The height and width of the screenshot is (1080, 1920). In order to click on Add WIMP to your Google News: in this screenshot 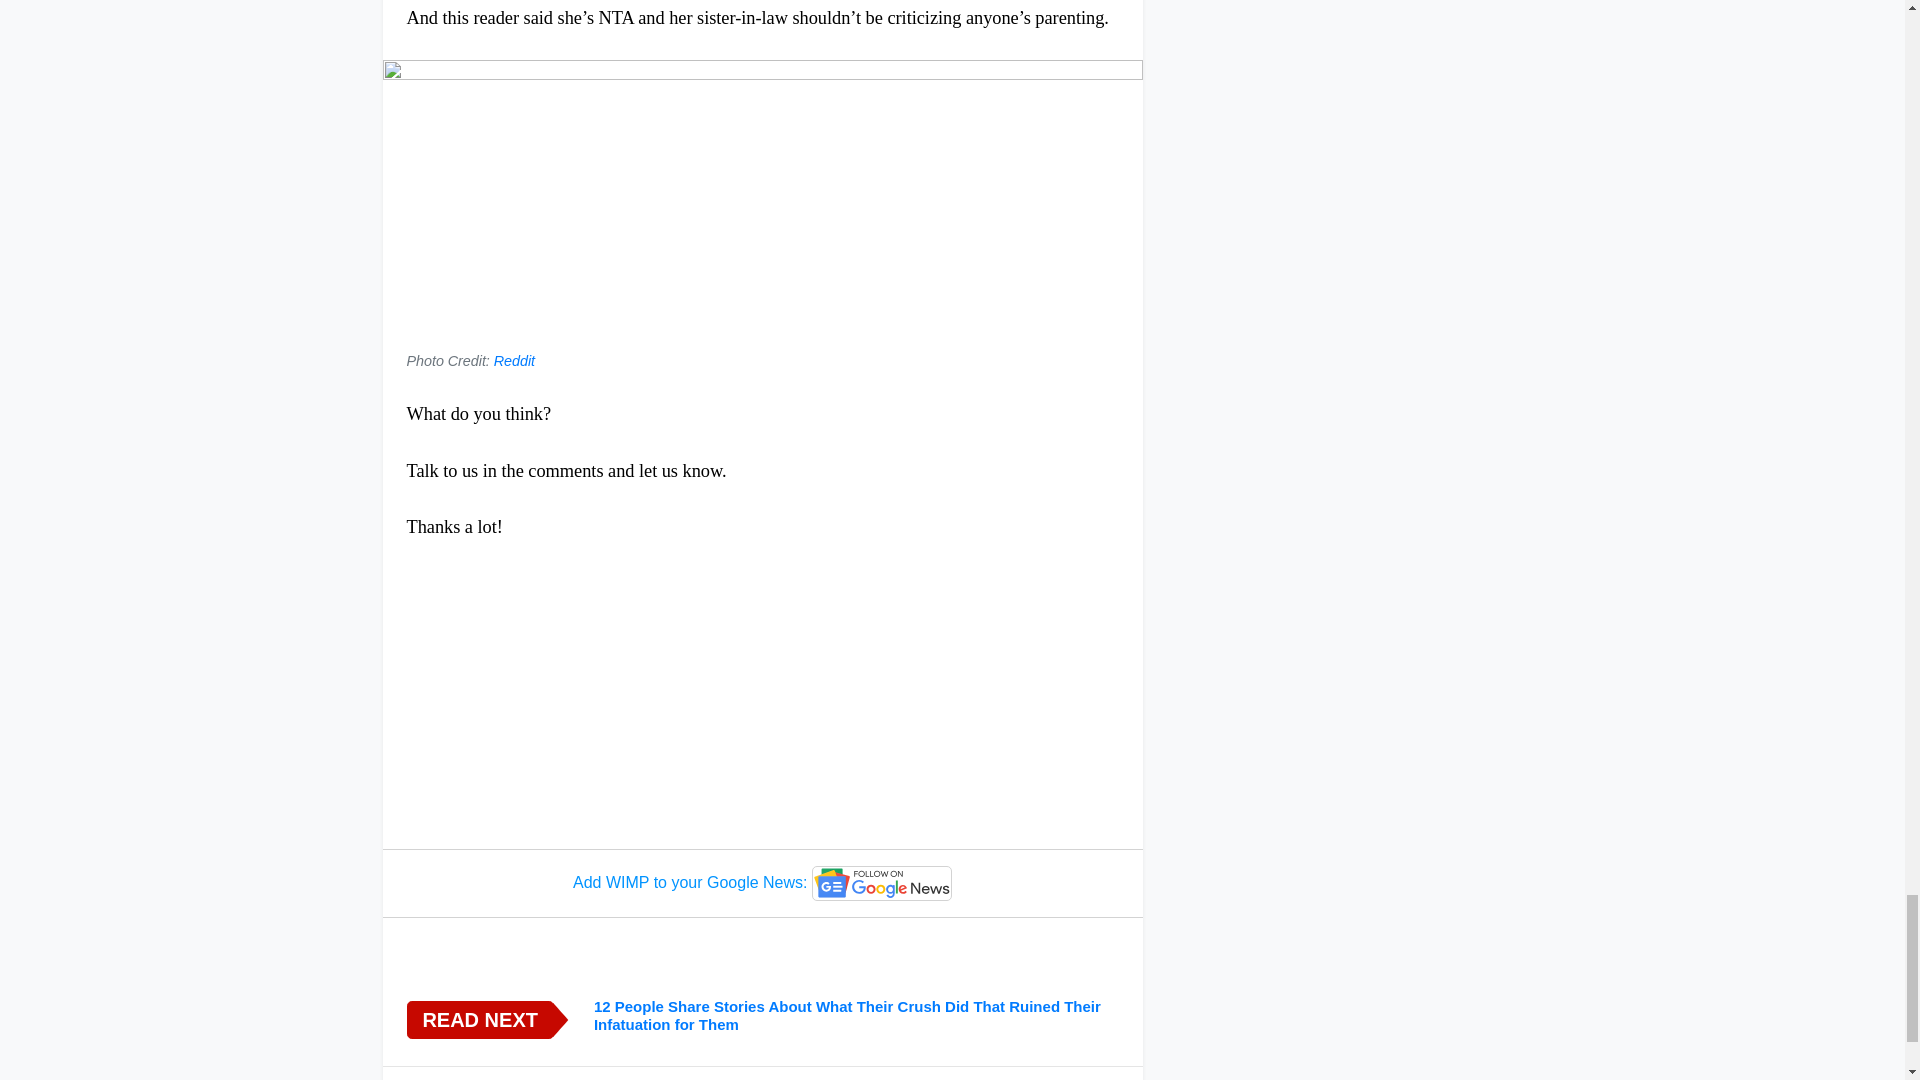, I will do `click(762, 883)`.